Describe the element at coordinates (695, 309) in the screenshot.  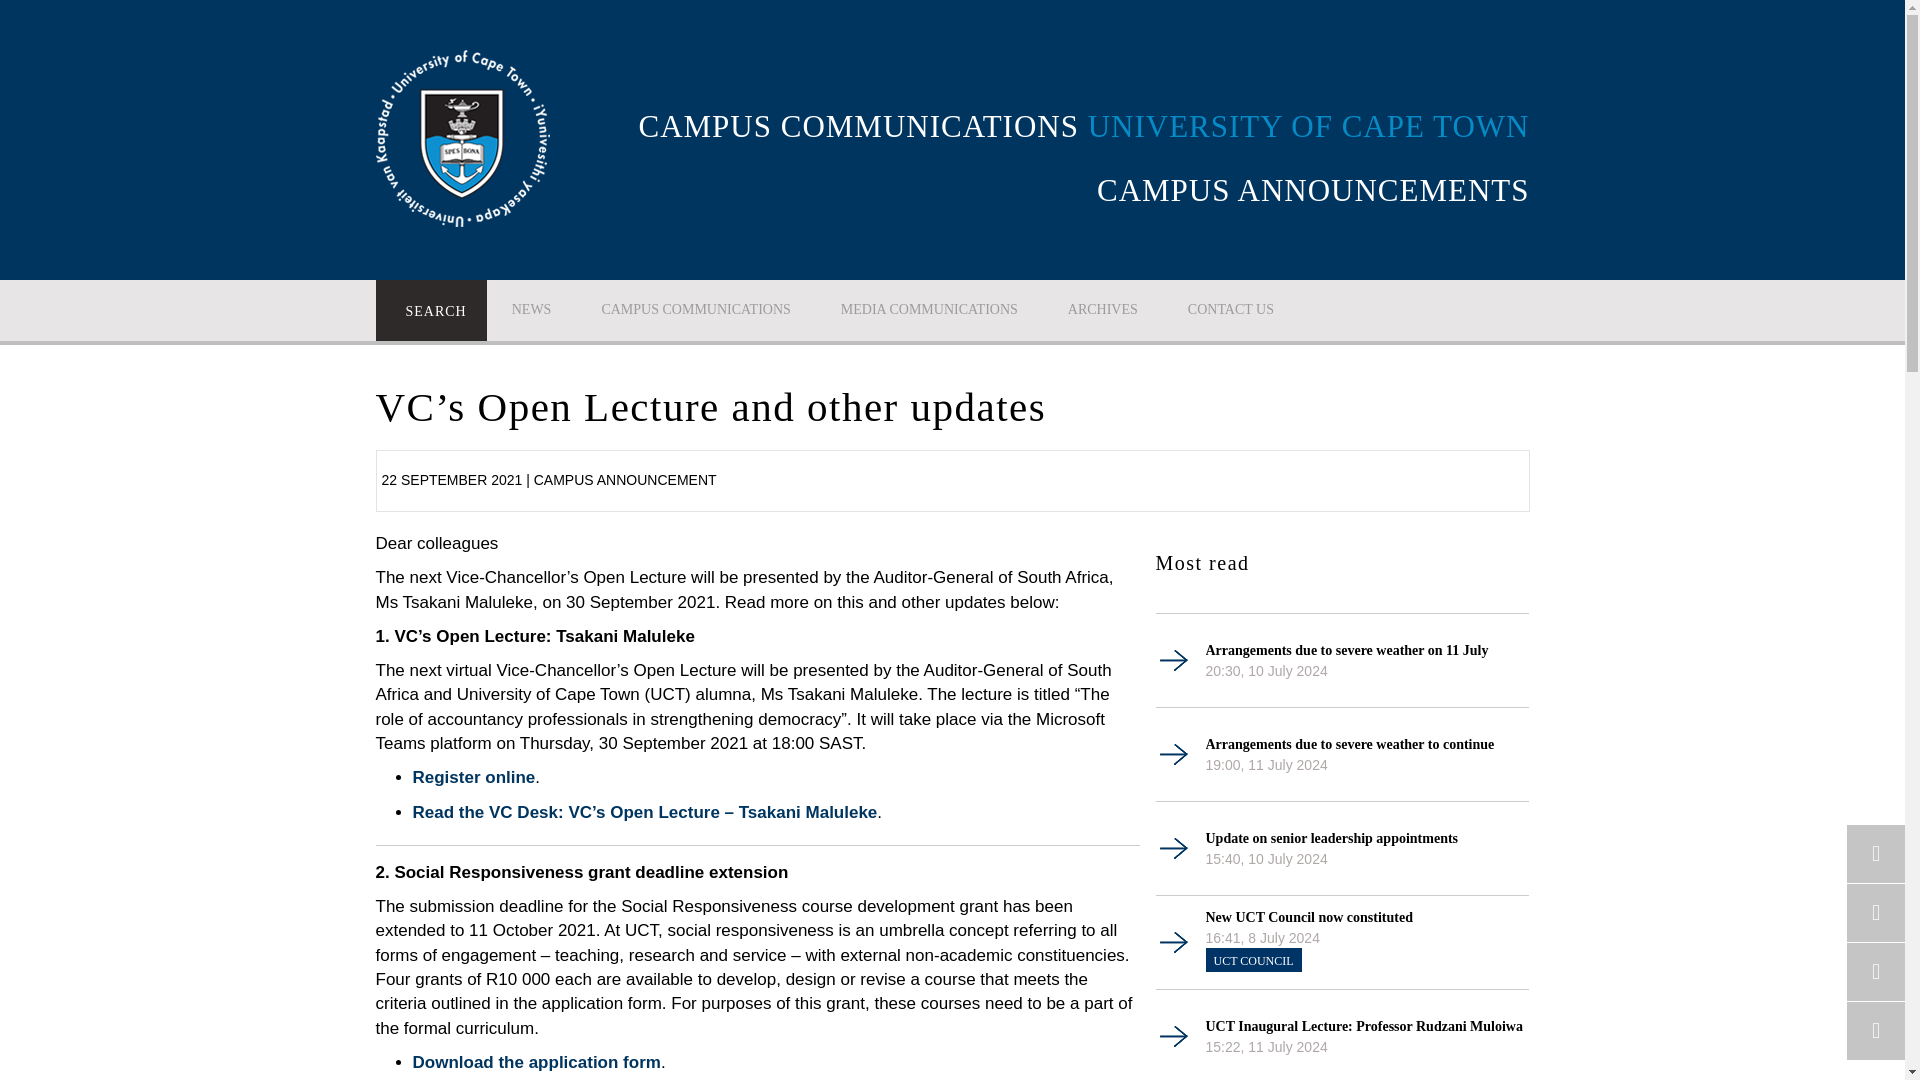
I see `CAMPUS COMMUNICATIONS` at that location.